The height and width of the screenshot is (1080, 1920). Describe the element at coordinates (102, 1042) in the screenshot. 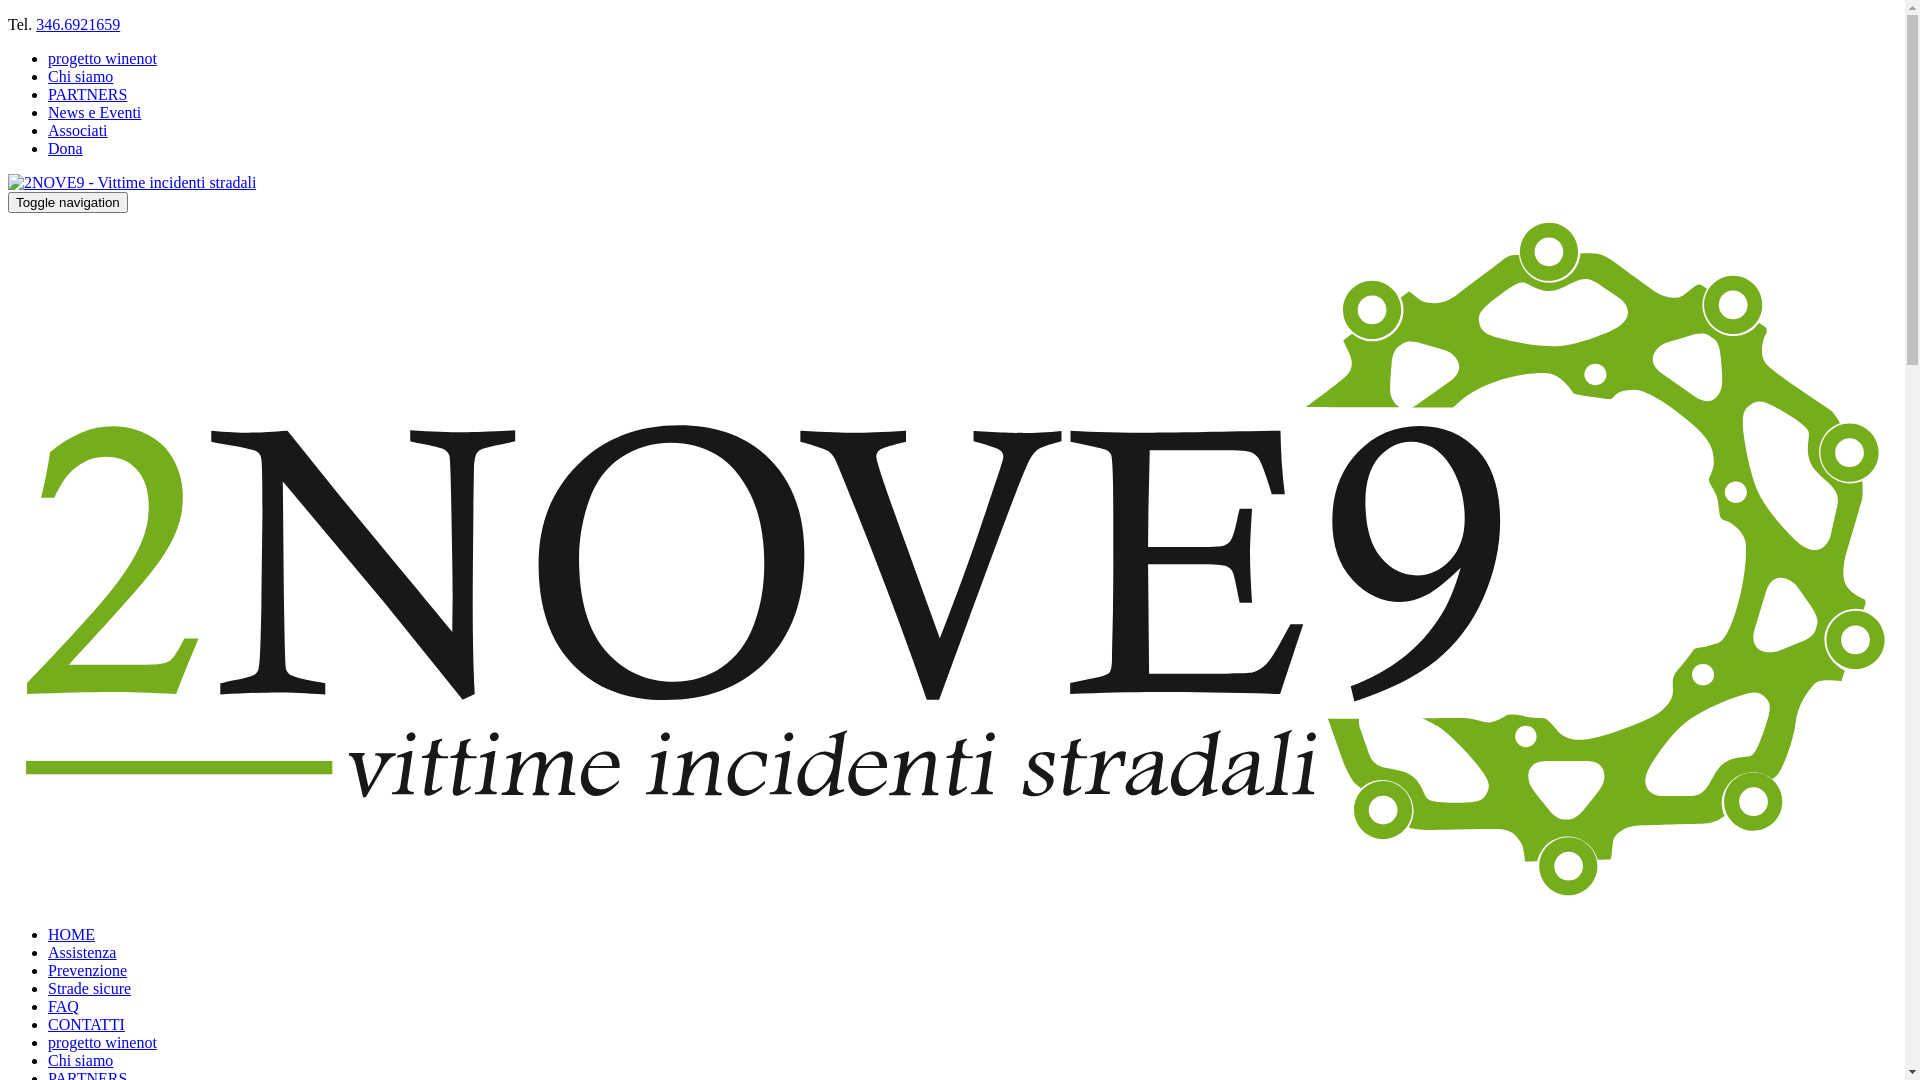

I see `progetto winenot` at that location.